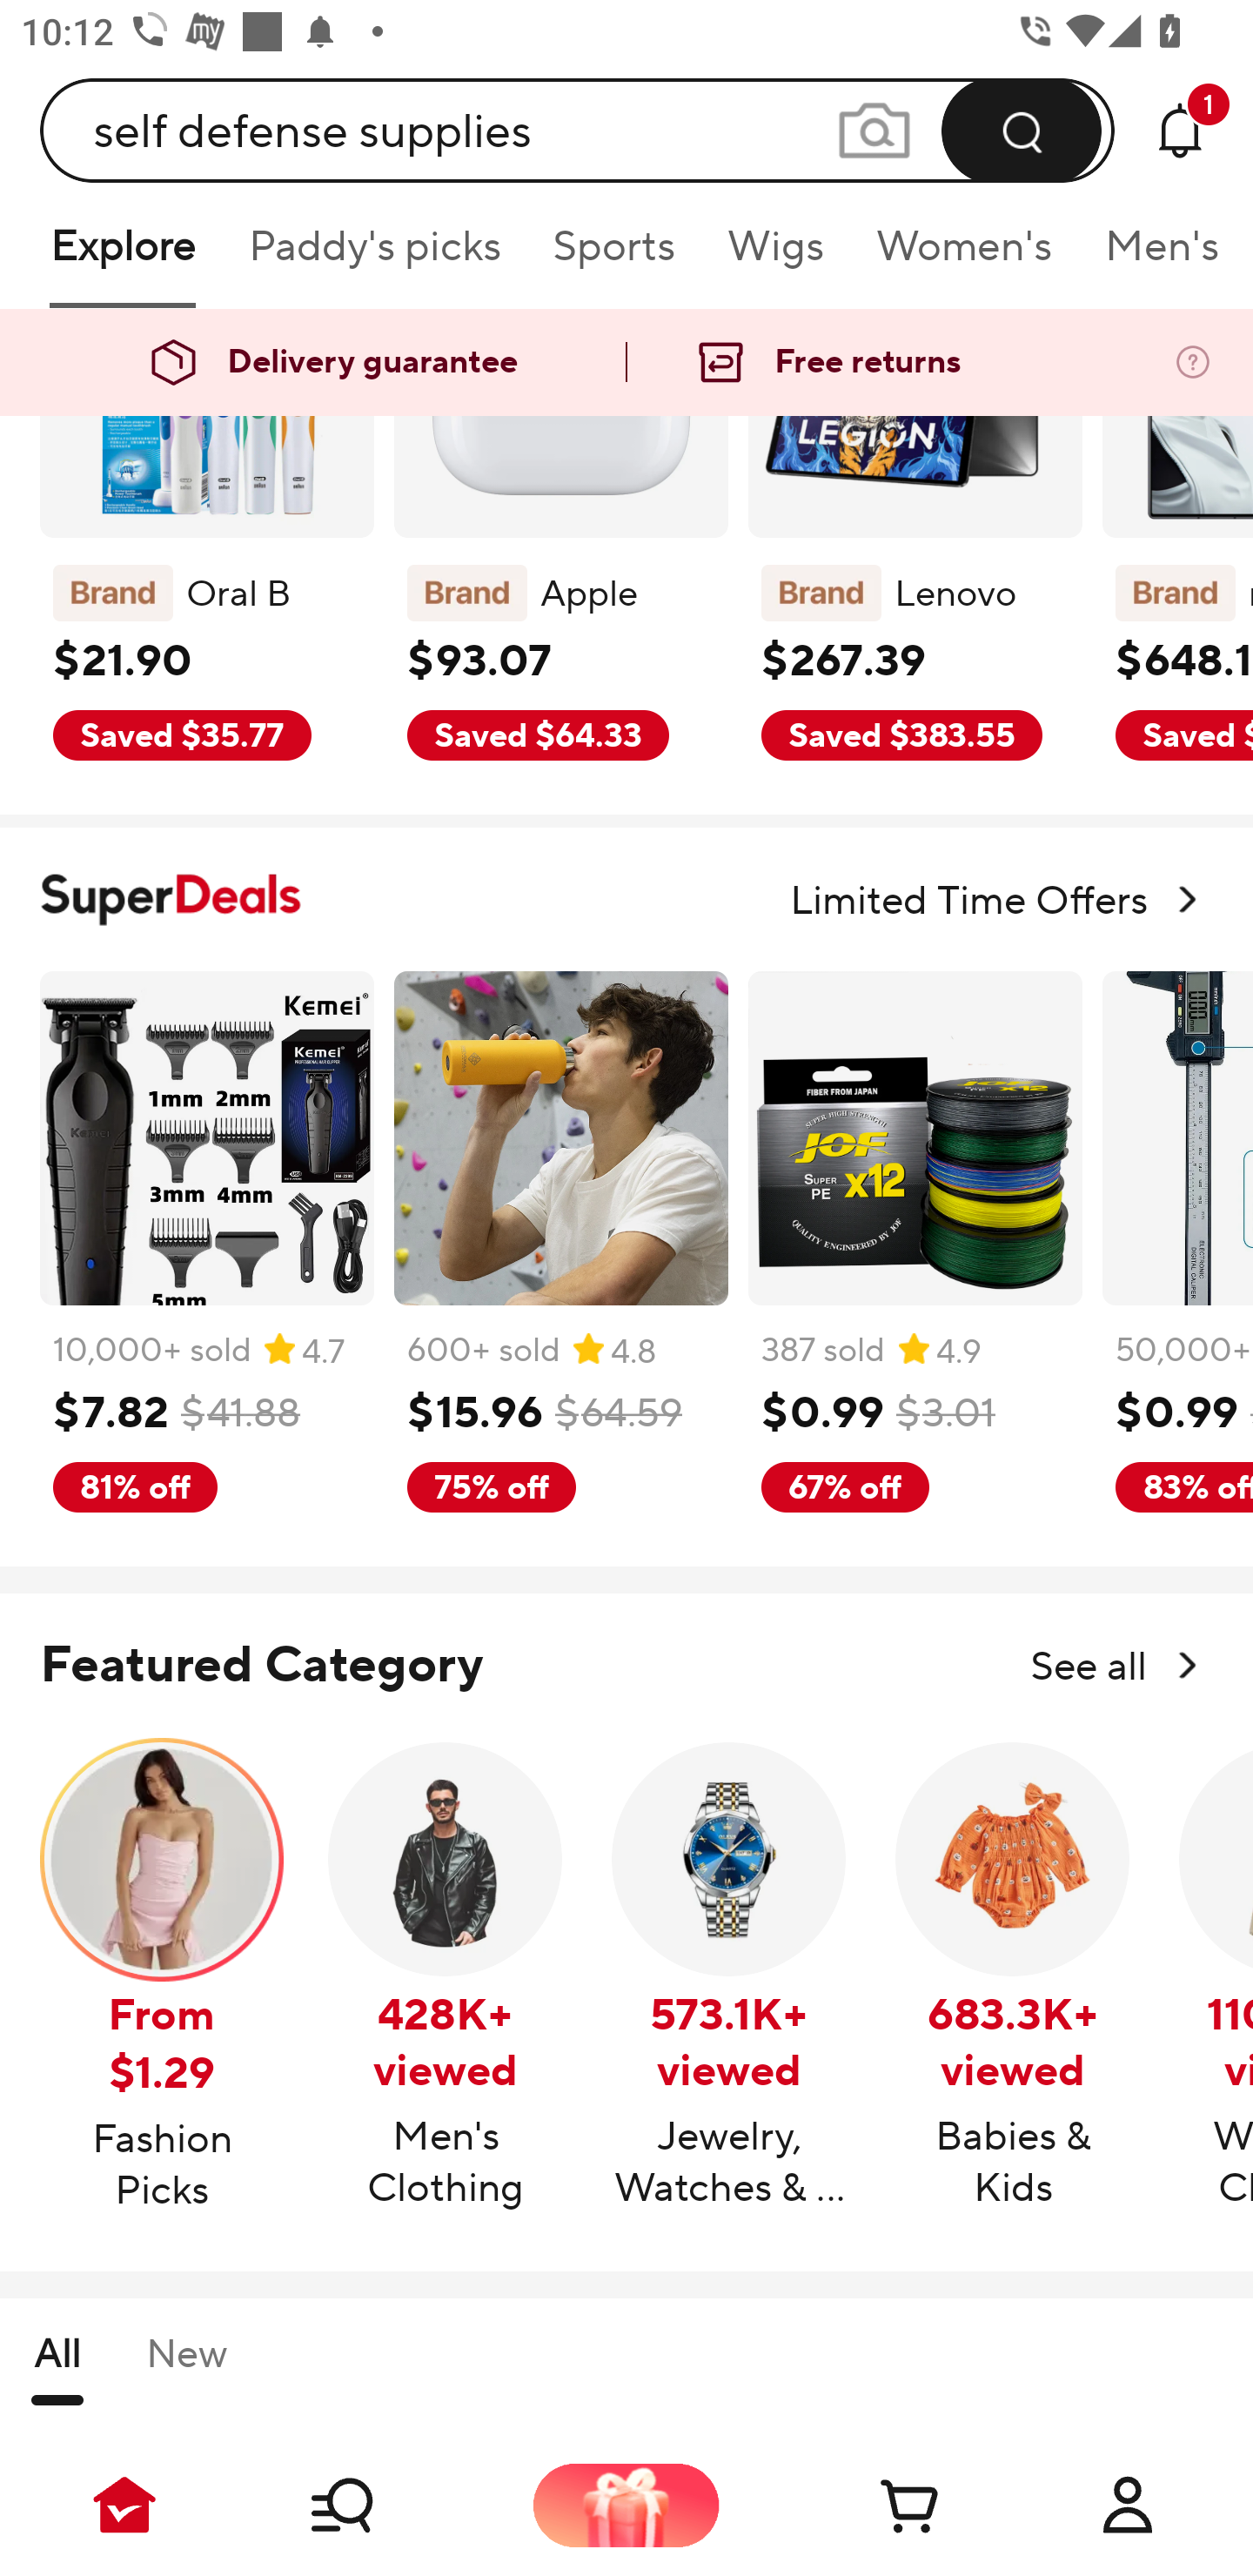 The width and height of the screenshot is (1253, 2576). Describe the element at coordinates (613, 256) in the screenshot. I see `Sports` at that location.